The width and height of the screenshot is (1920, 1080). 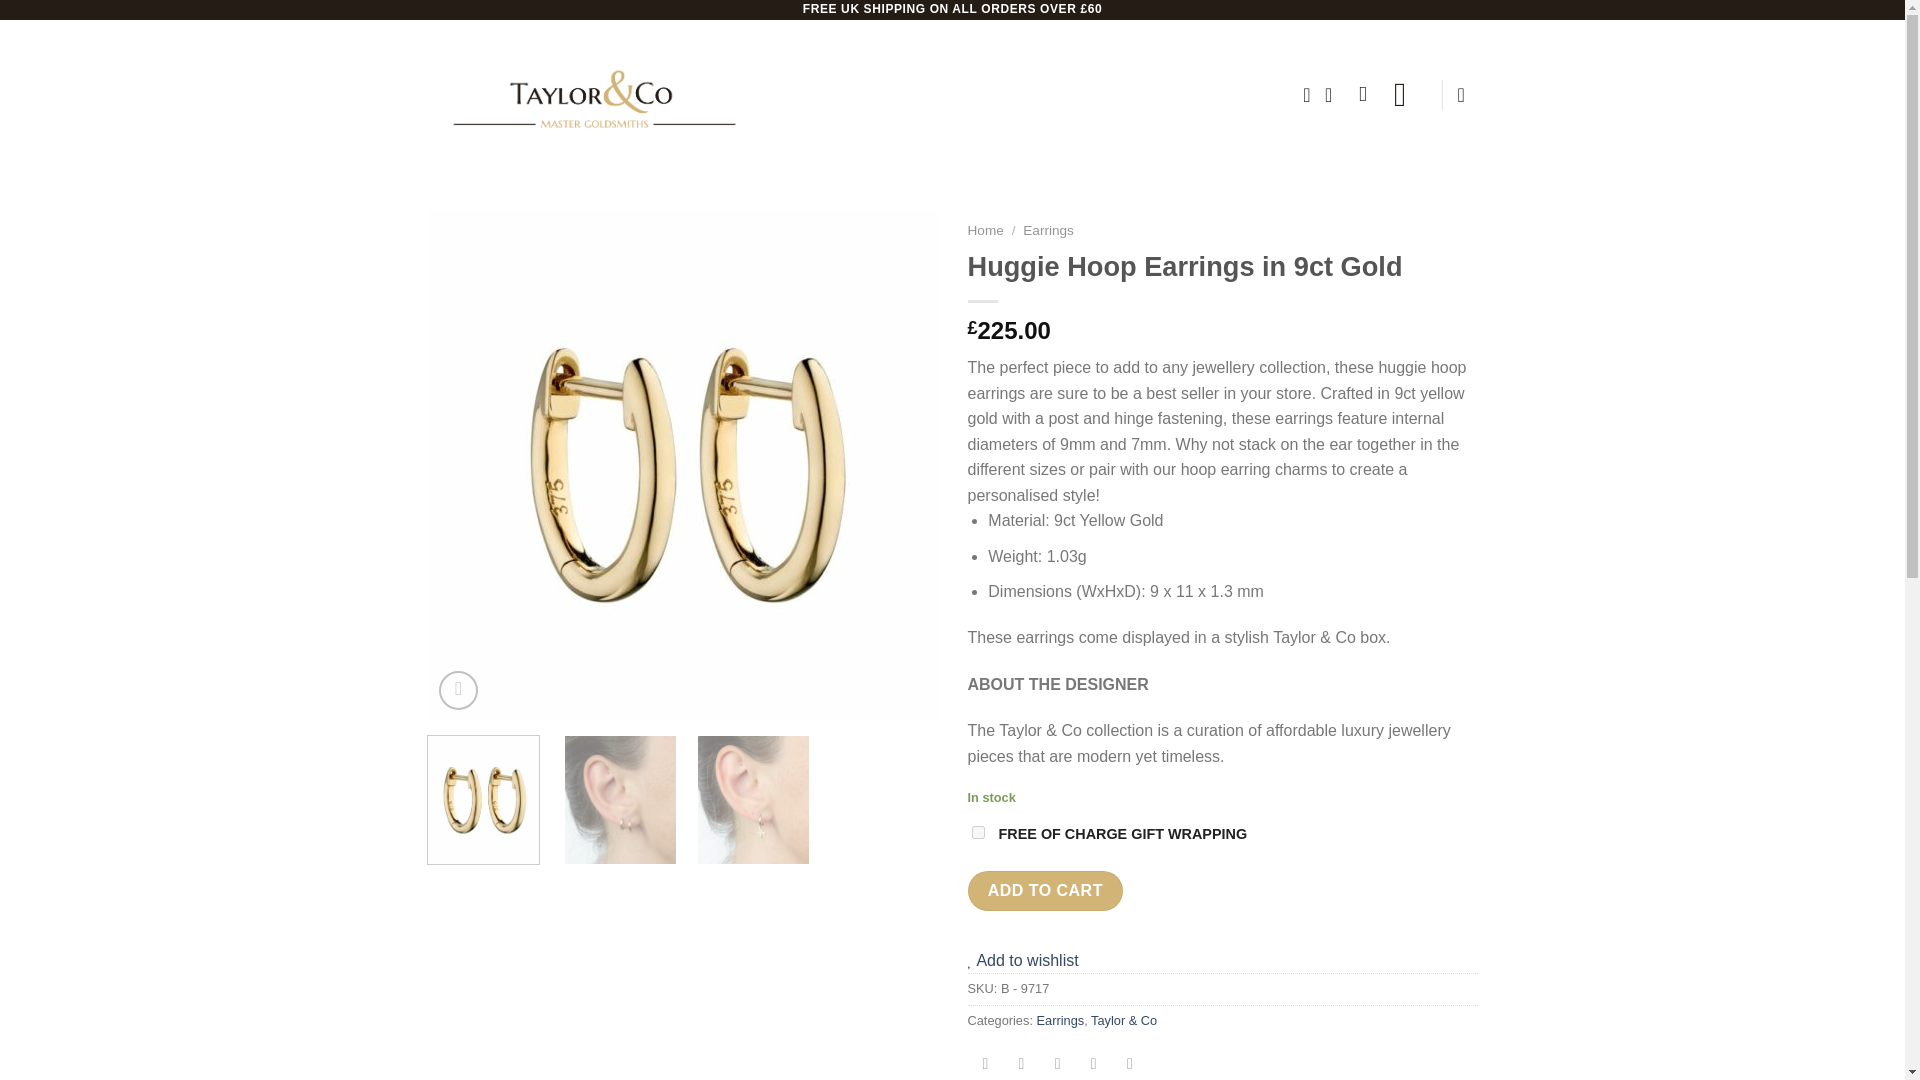 I want to click on Add to wishlist, so click(x=1023, y=960).